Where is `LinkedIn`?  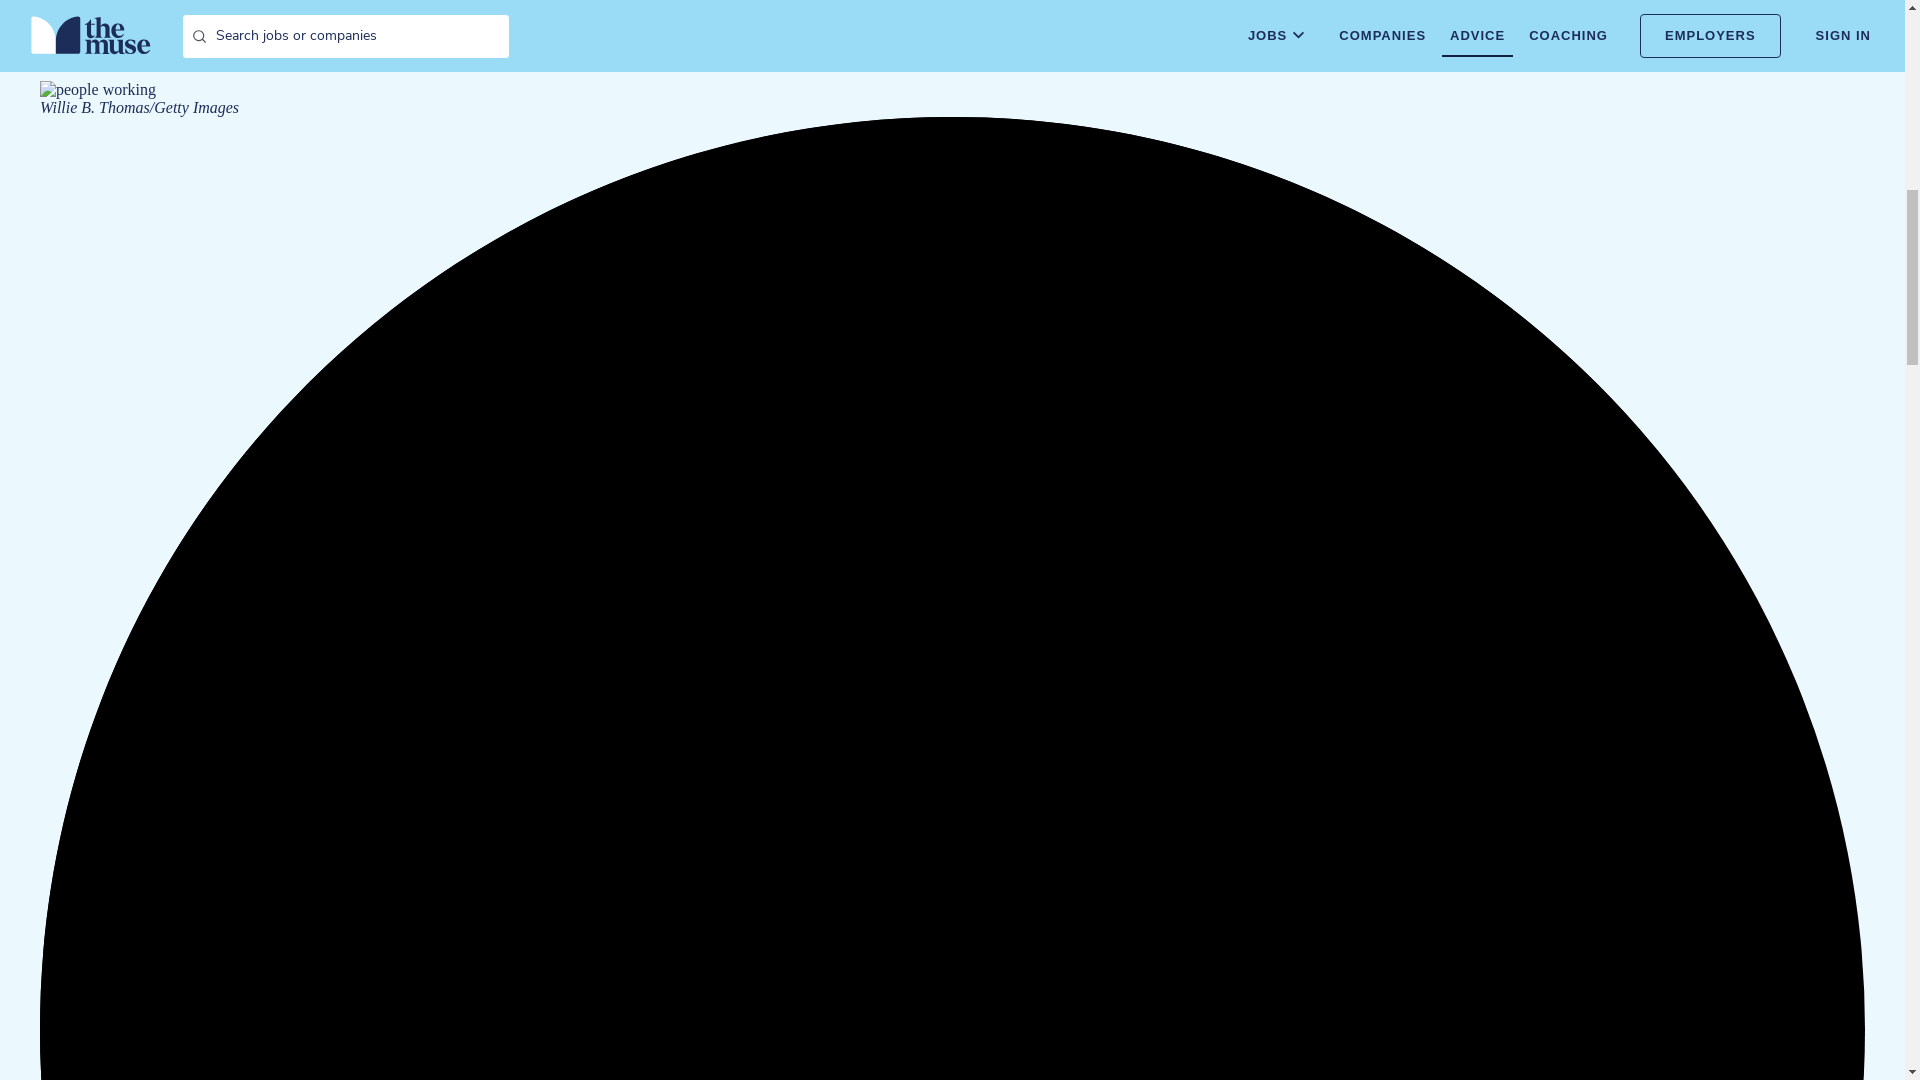 LinkedIn is located at coordinates (40, 52).